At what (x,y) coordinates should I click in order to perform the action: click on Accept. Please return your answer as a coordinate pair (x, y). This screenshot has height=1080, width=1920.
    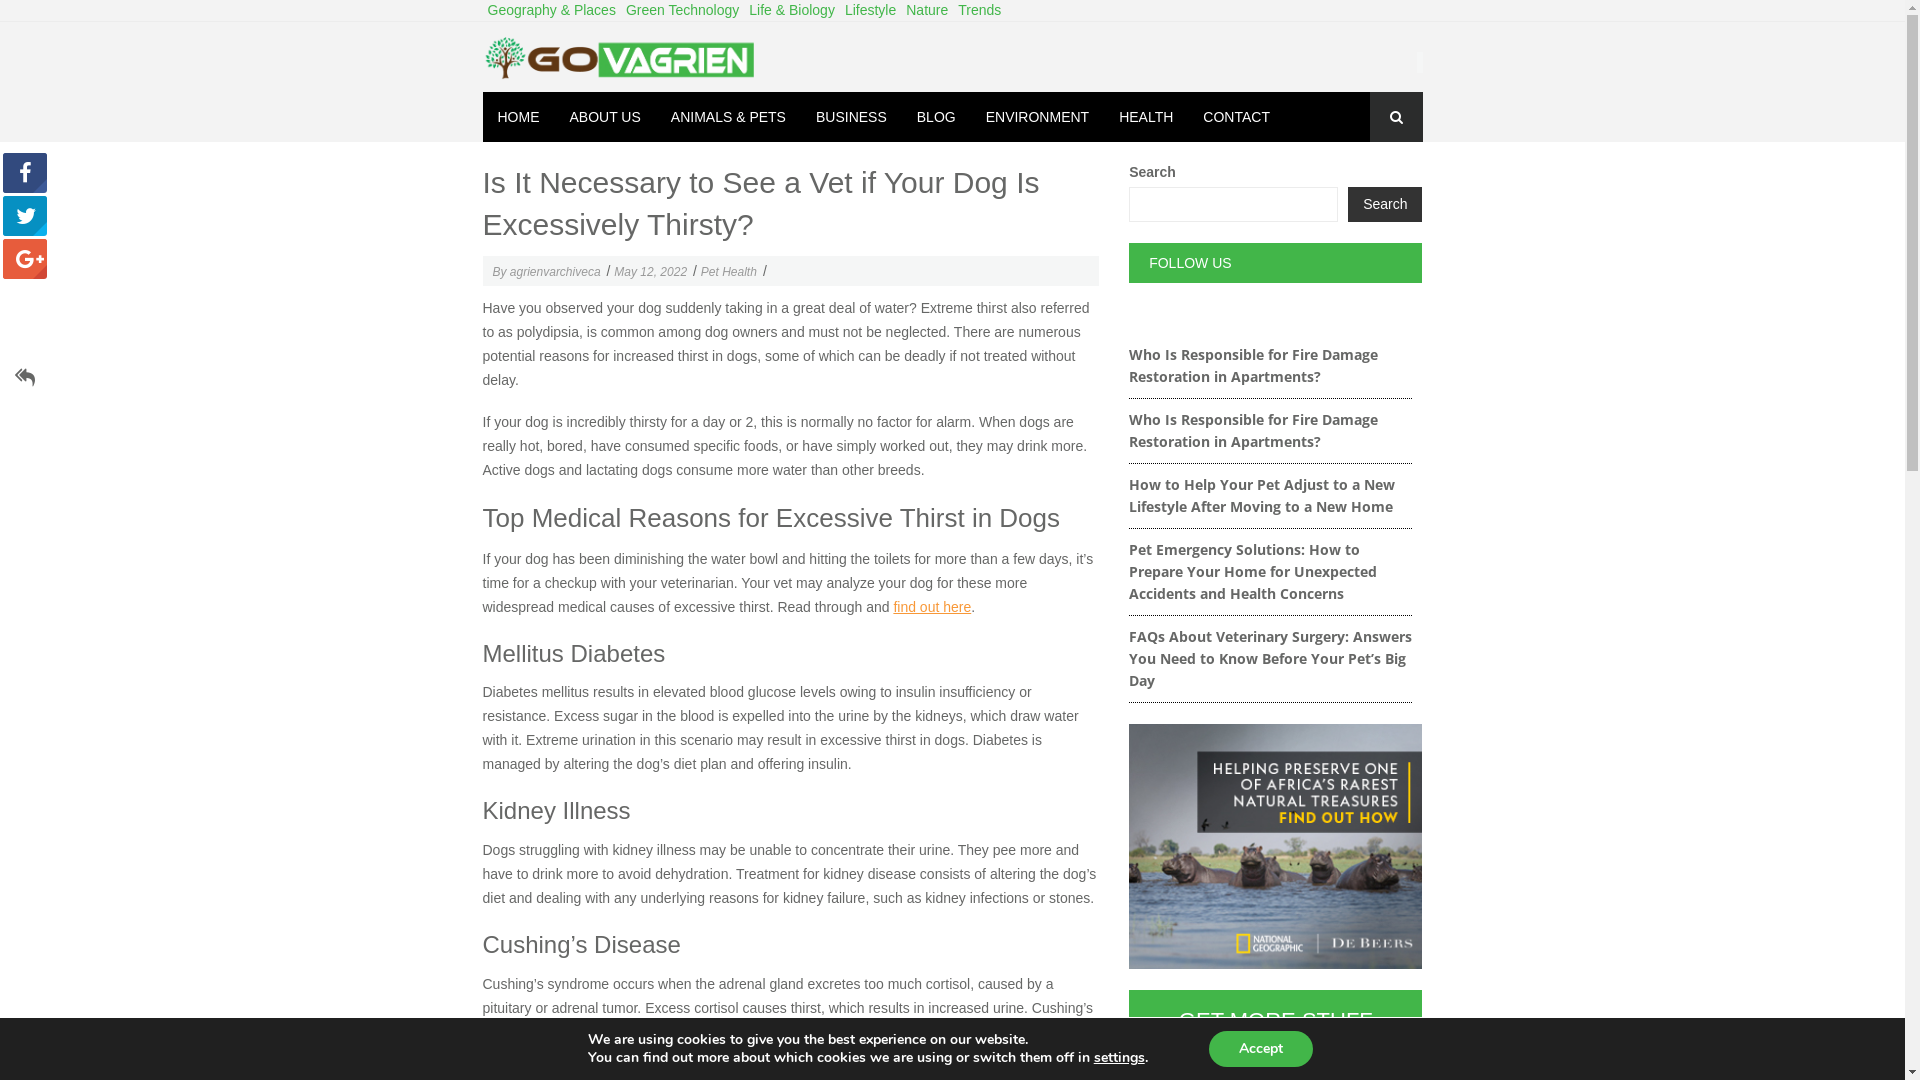
    Looking at the image, I should click on (1261, 1049).